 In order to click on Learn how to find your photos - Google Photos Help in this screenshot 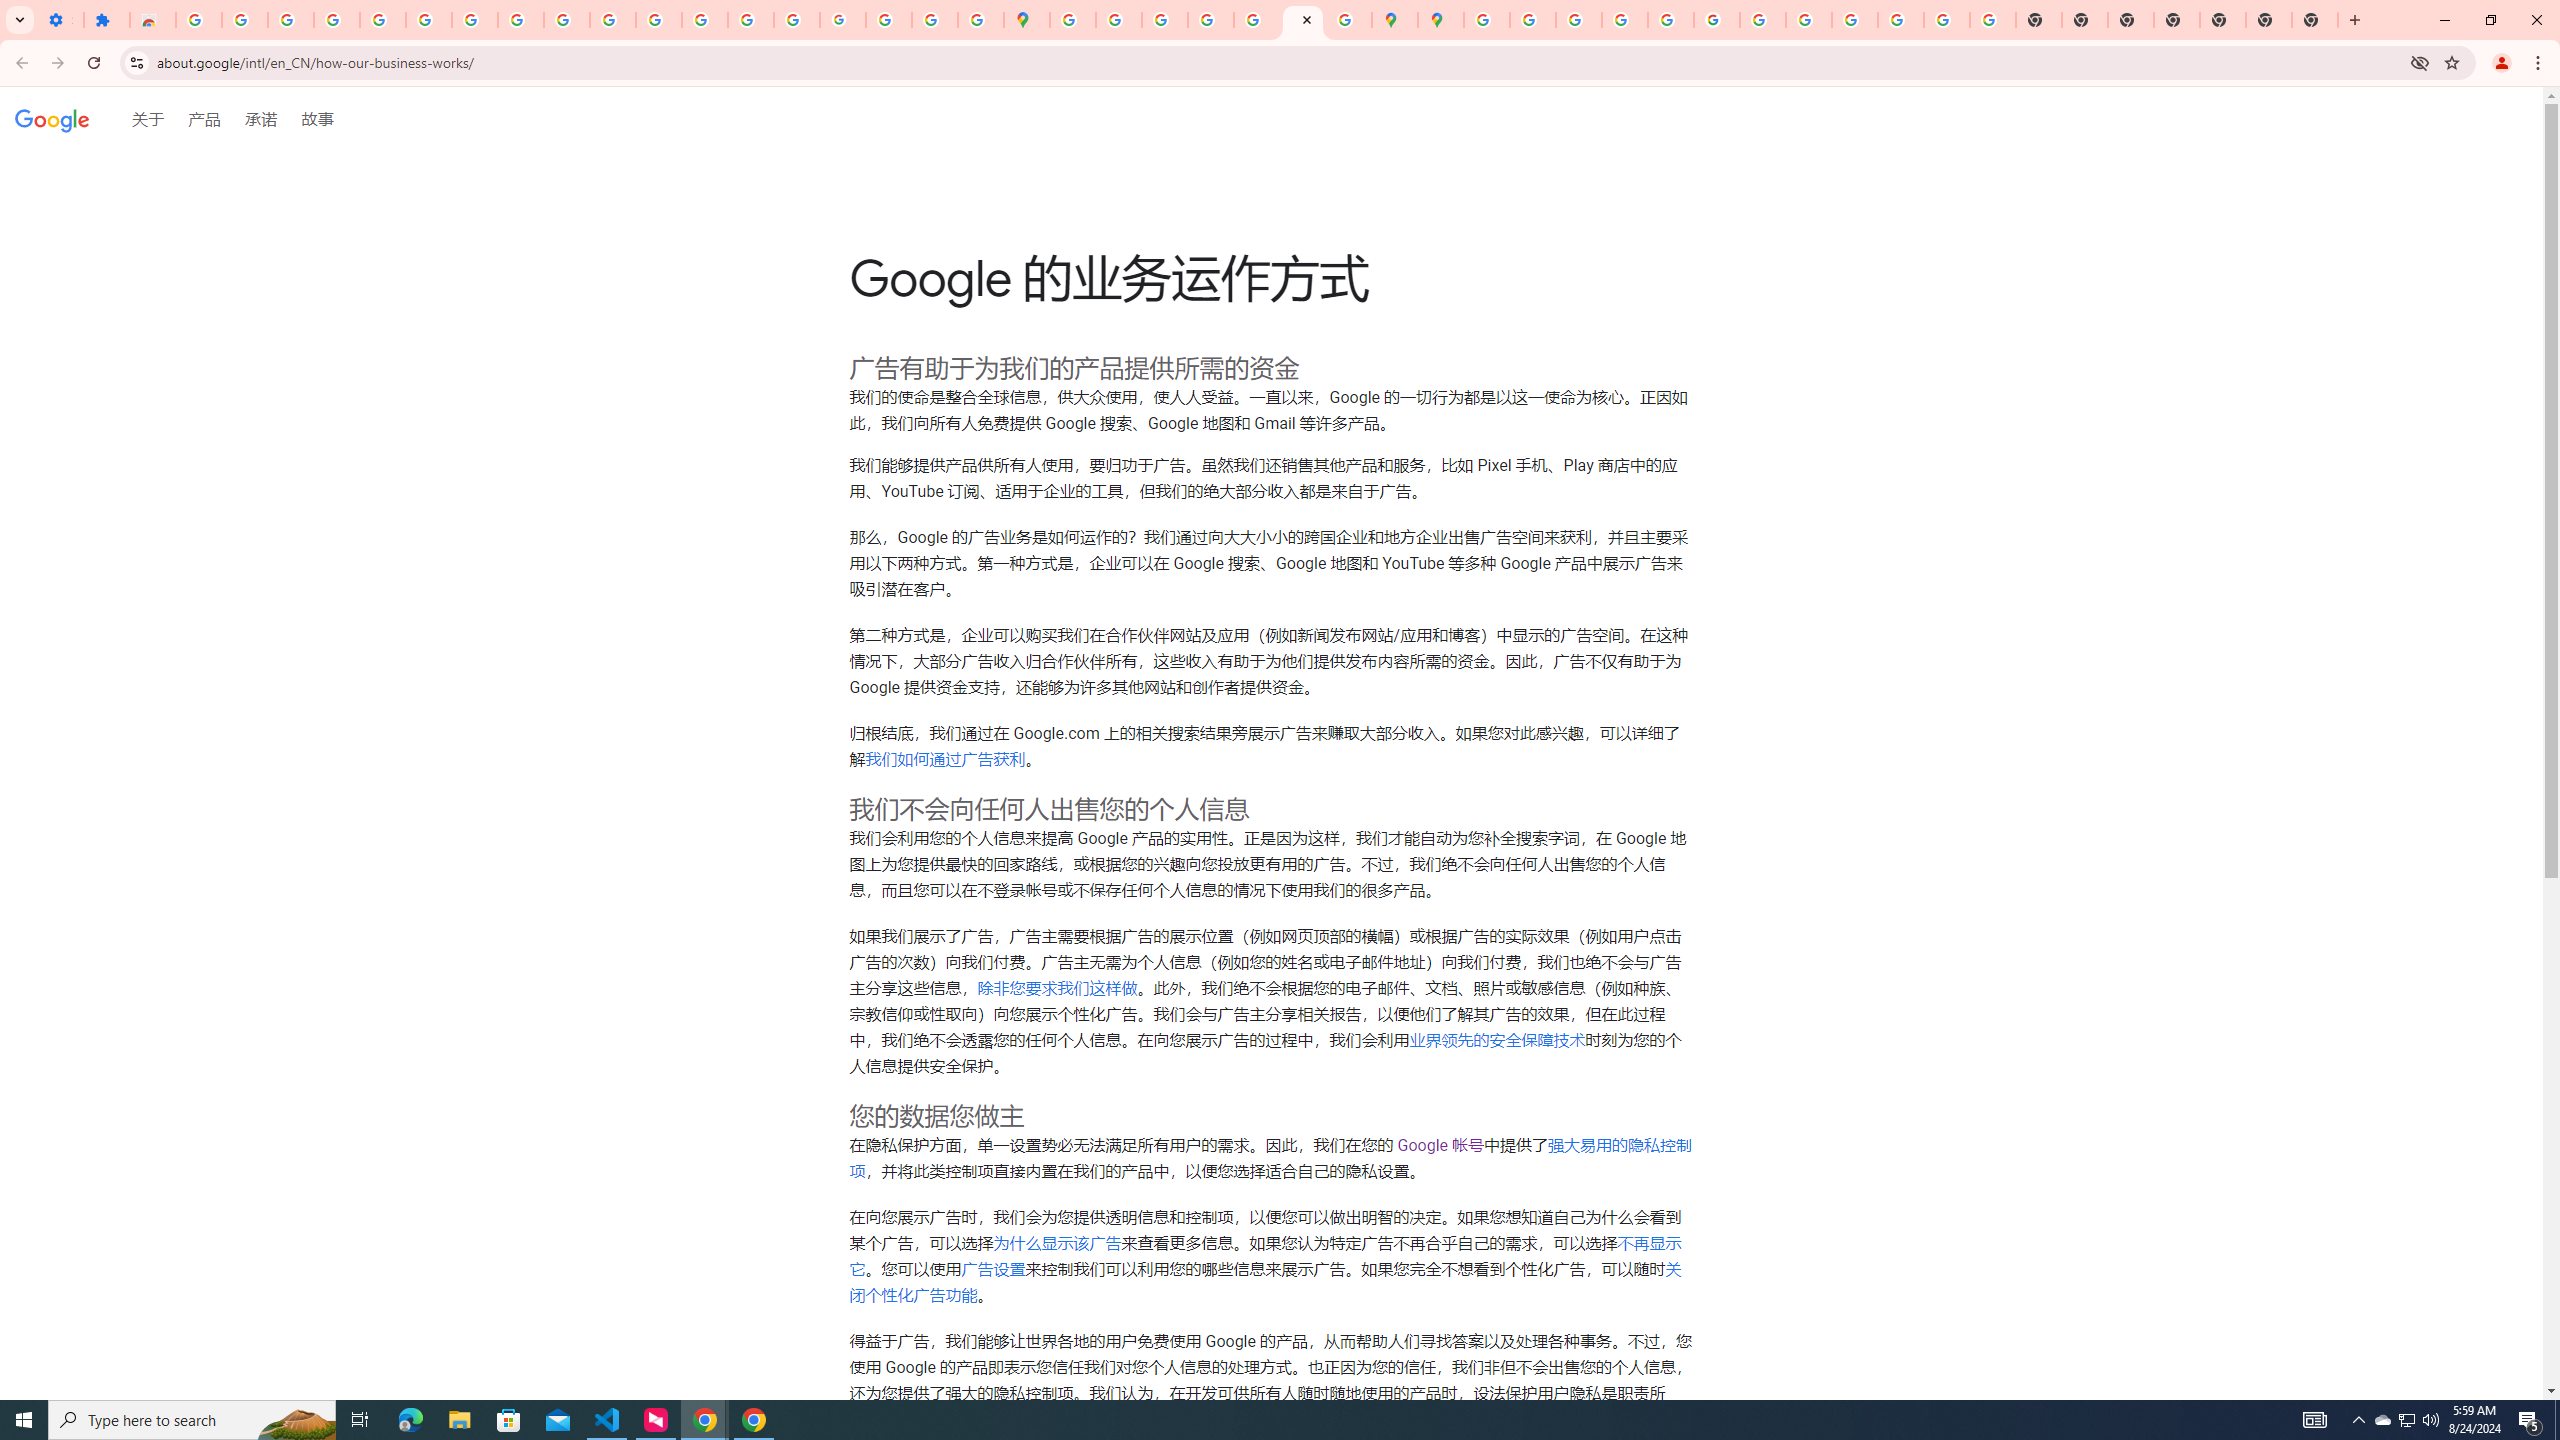, I will do `click(336, 20)`.